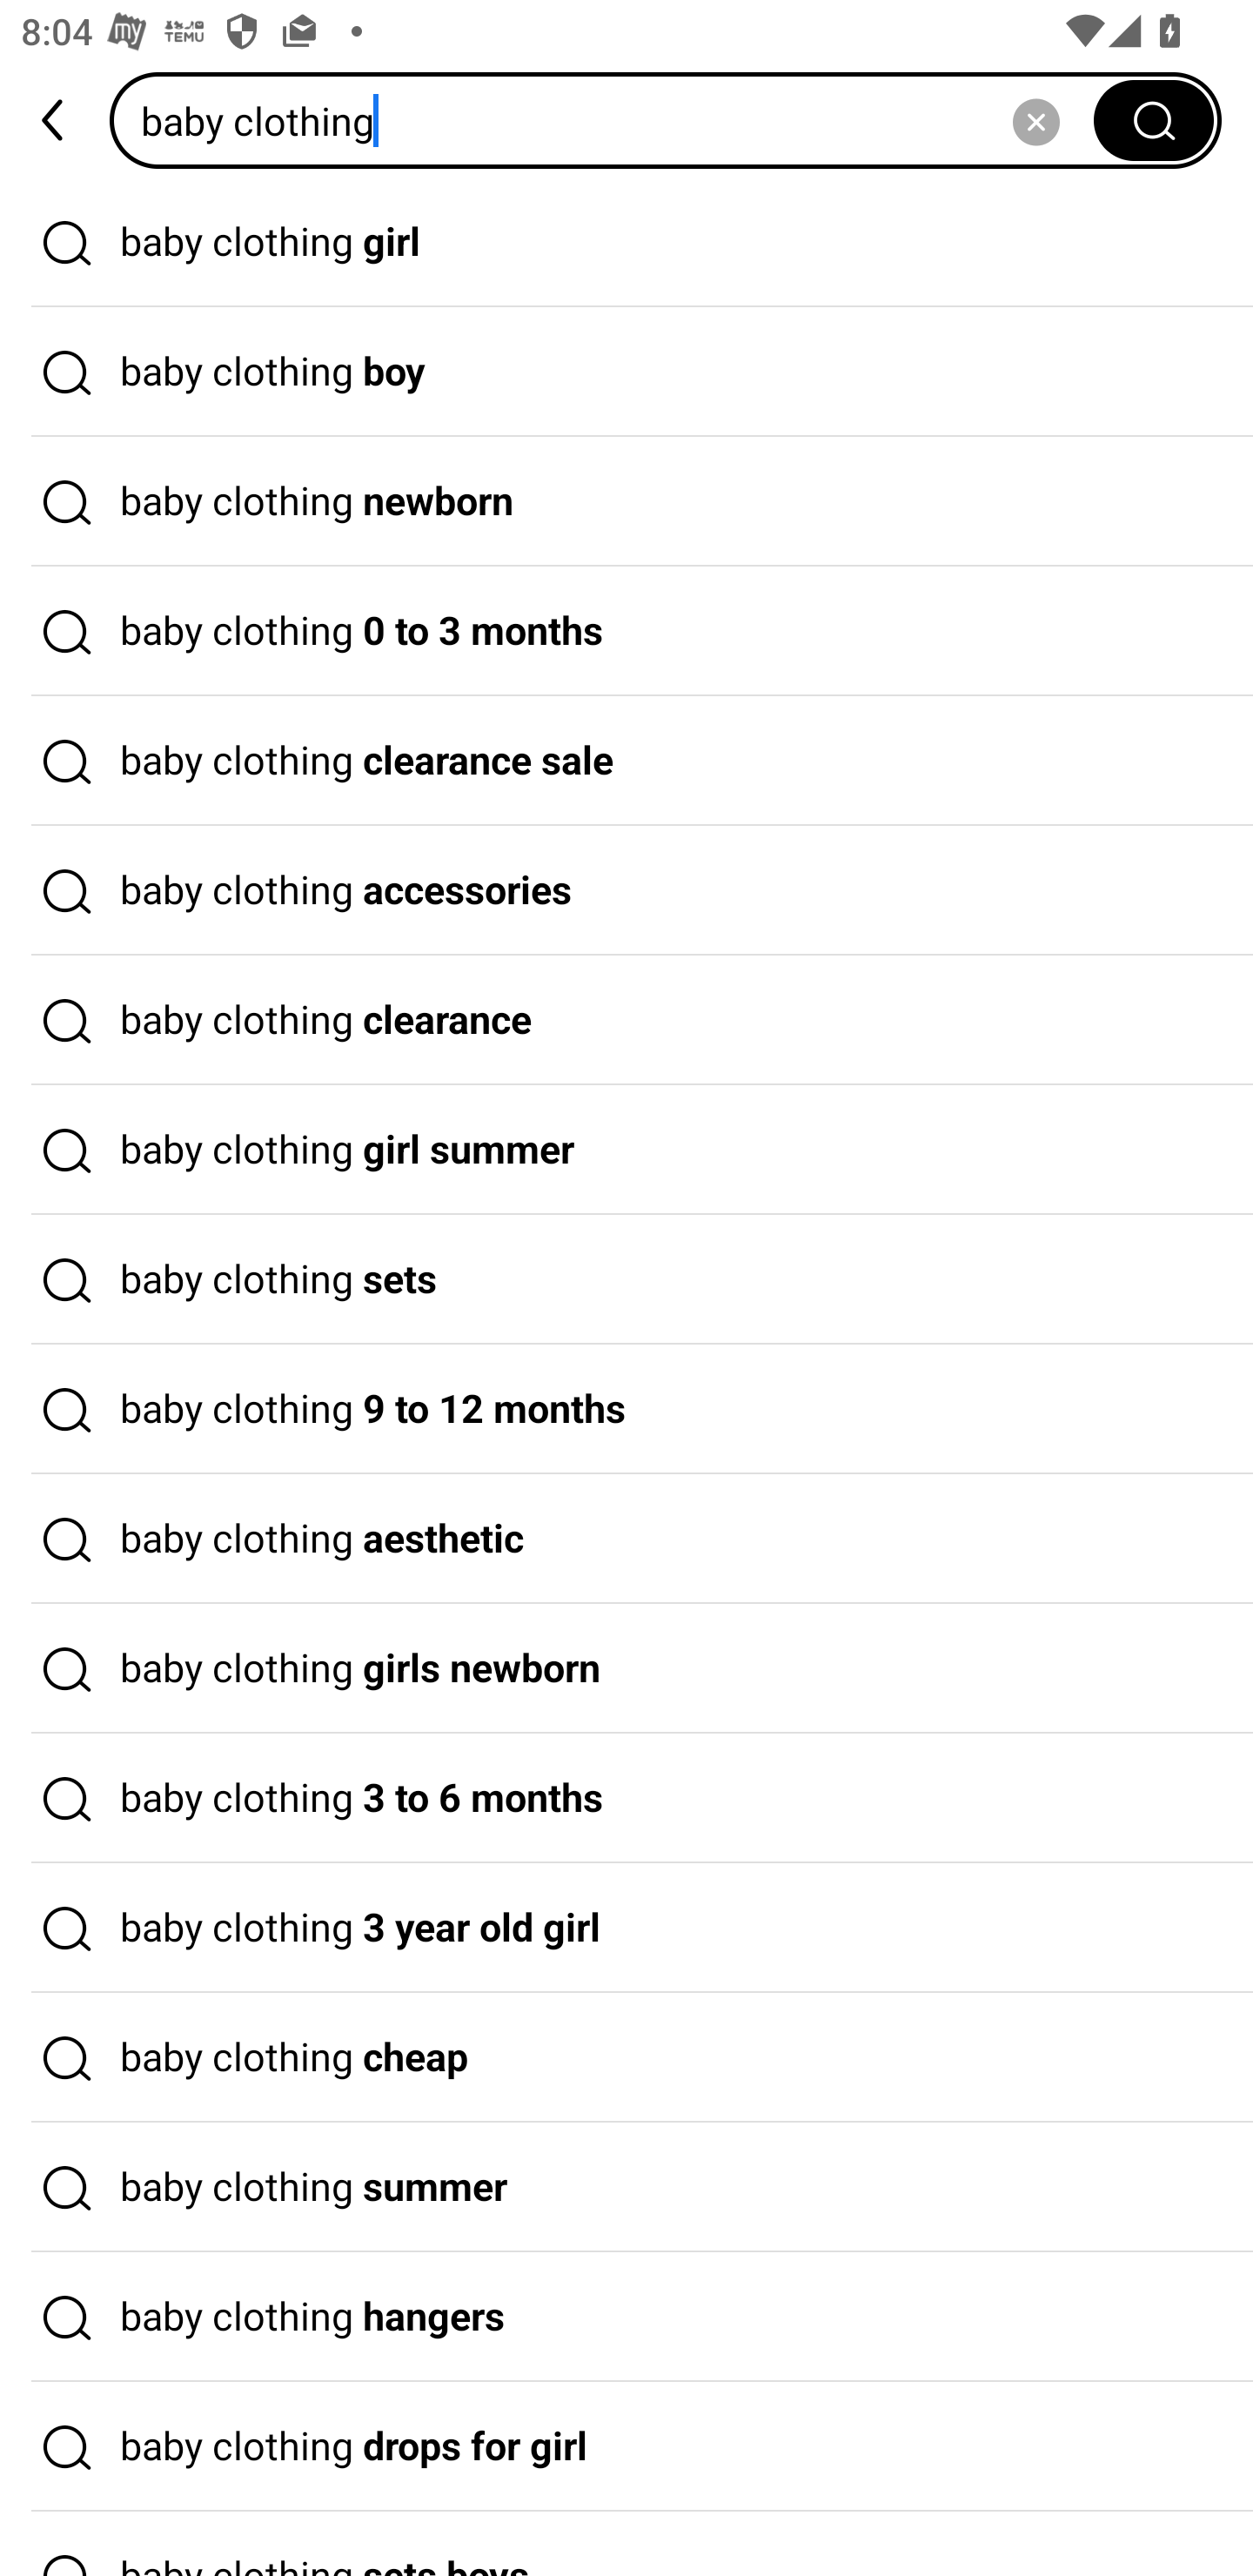 This screenshot has height=2576, width=1253. Describe the element at coordinates (626, 1150) in the screenshot. I see `baby clothing girl summer` at that location.